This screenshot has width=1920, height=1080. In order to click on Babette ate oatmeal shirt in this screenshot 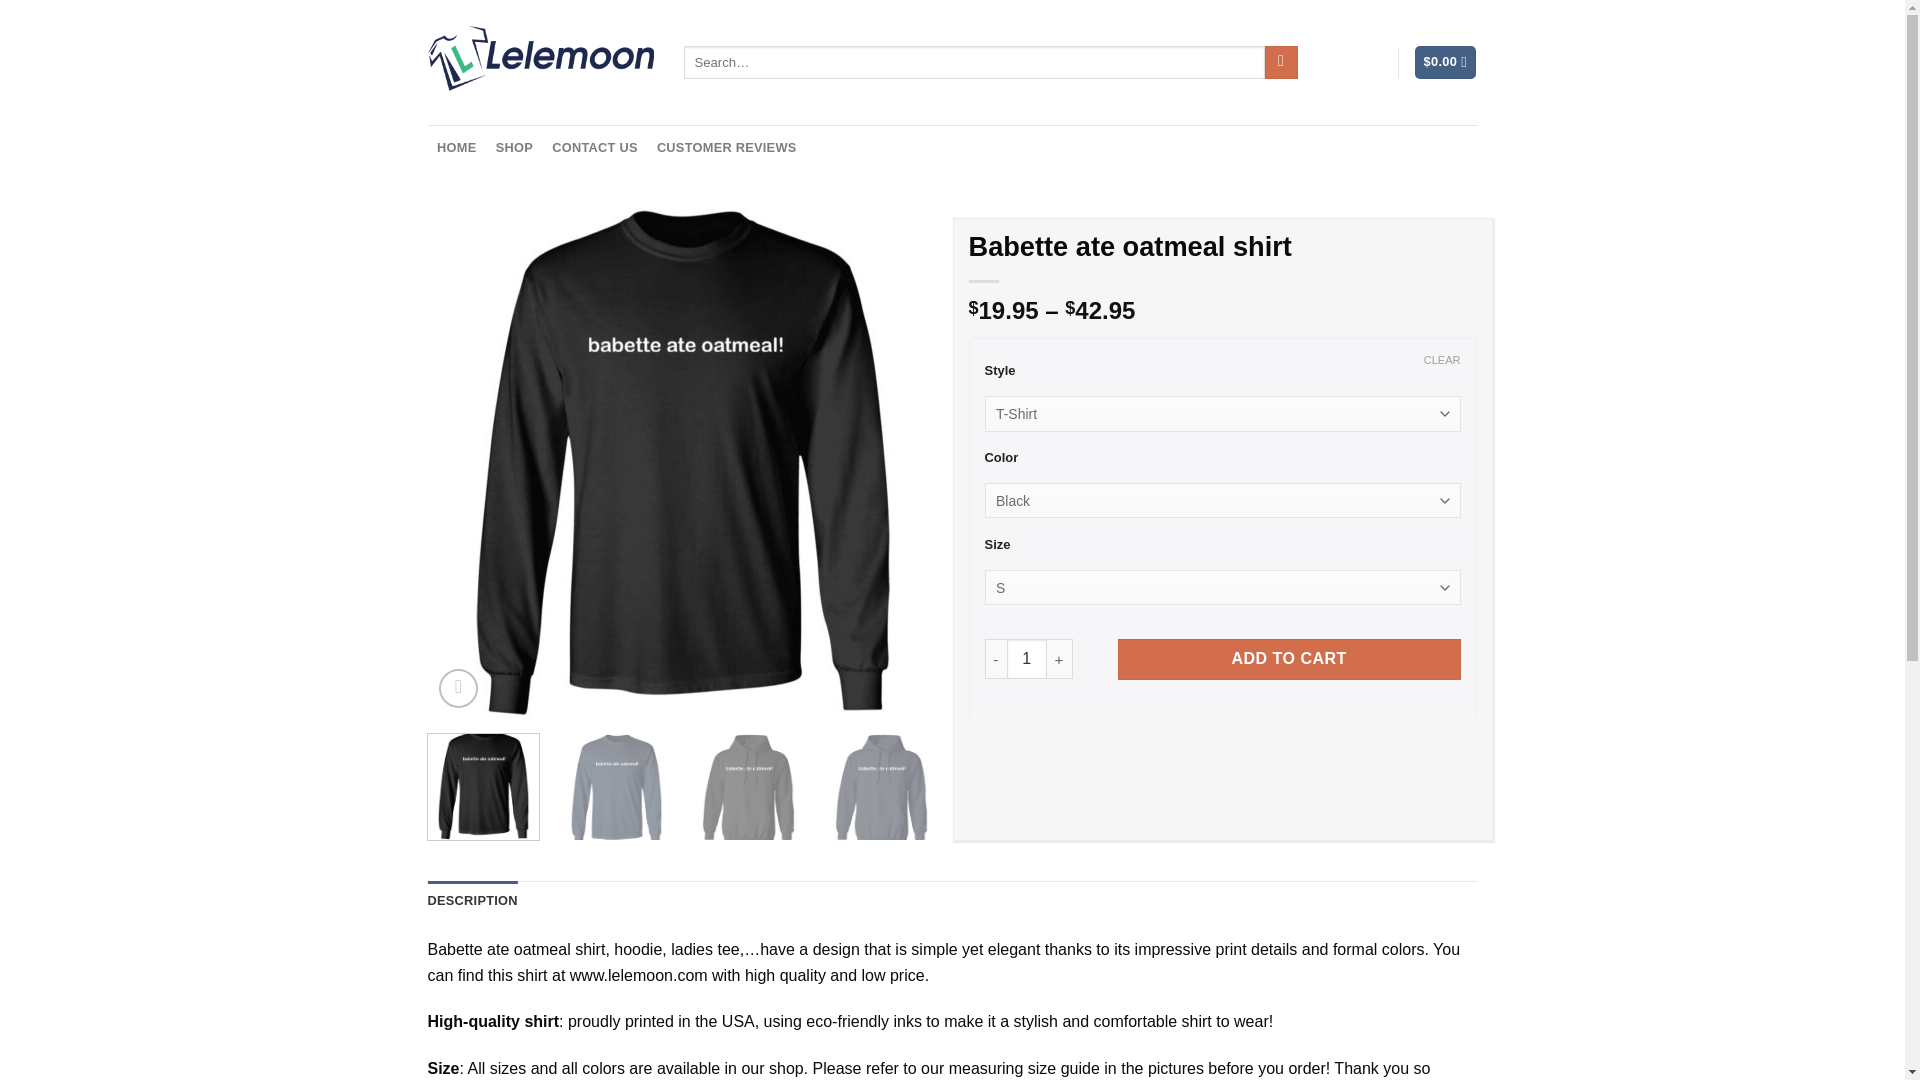, I will do `click(880, 789)`.